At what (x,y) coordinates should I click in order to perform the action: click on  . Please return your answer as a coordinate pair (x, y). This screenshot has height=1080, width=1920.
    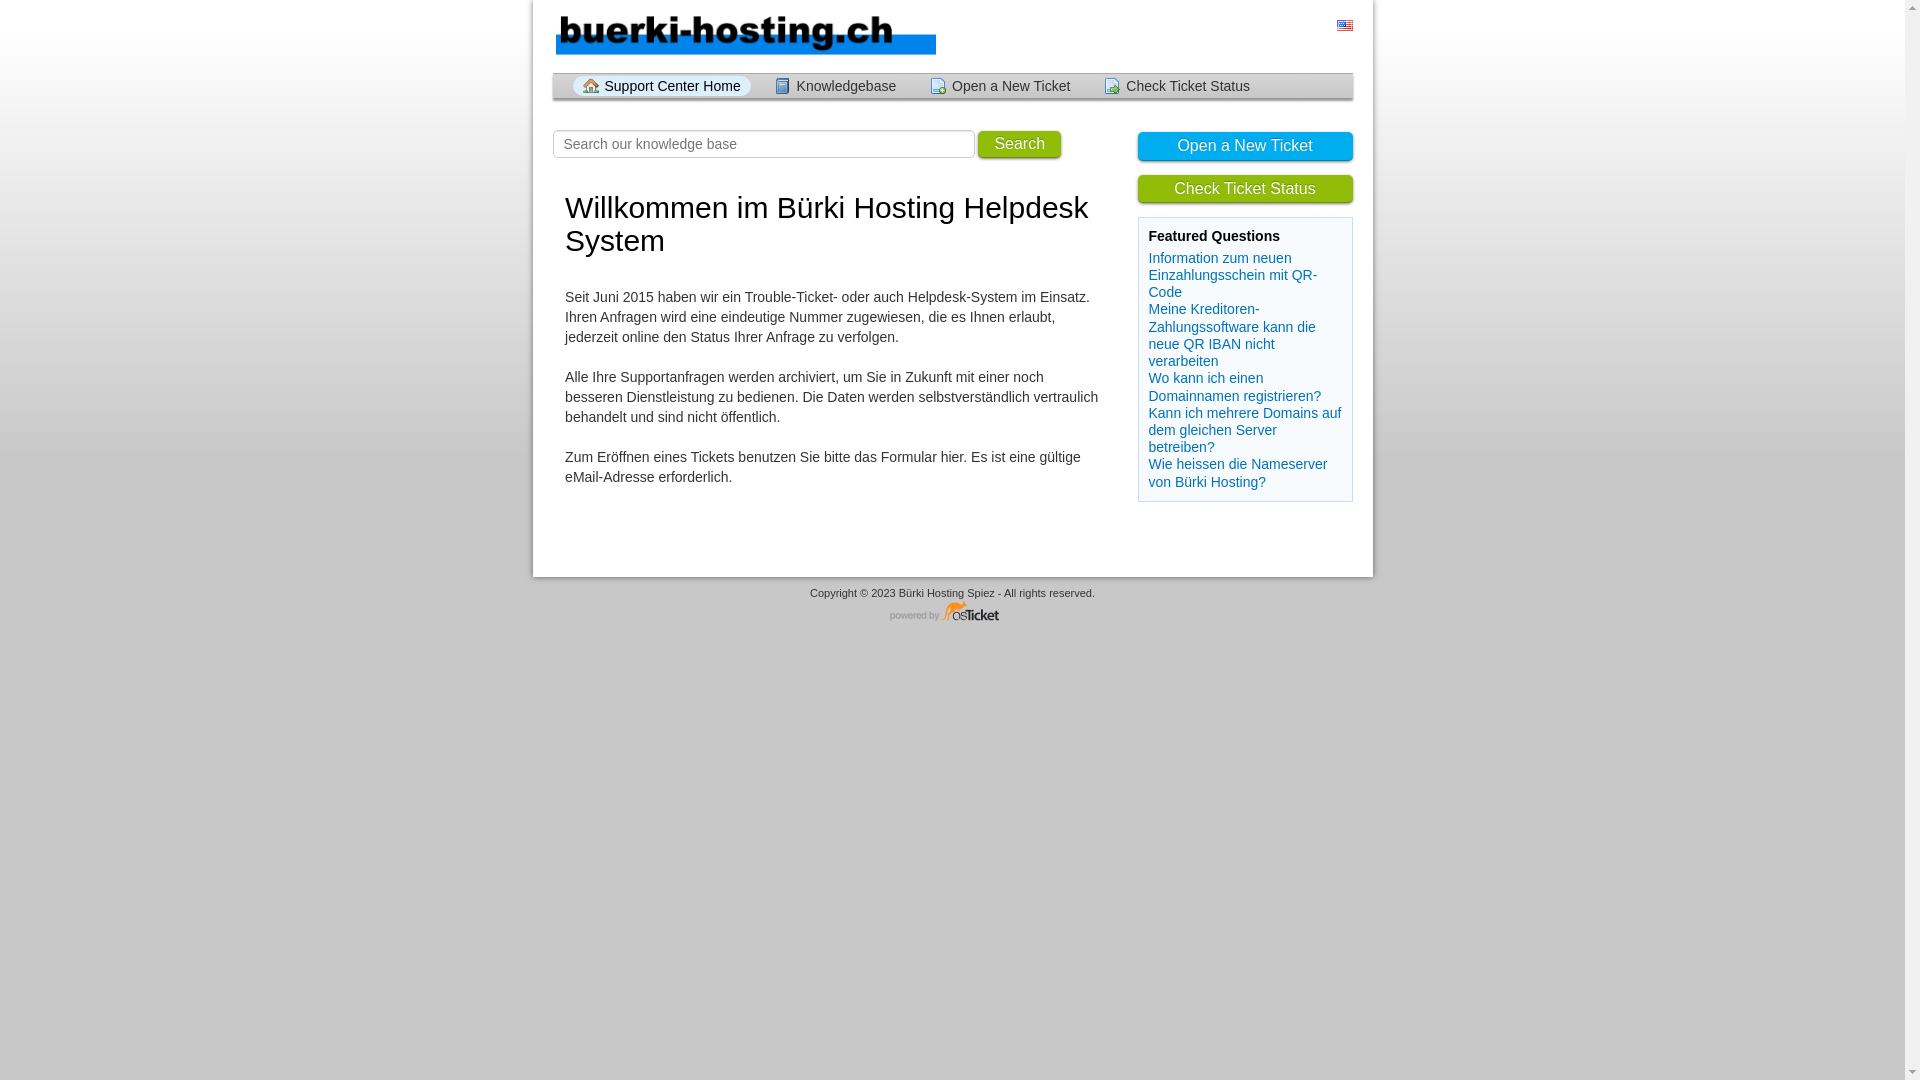
    Looking at the image, I should click on (1325, 26).